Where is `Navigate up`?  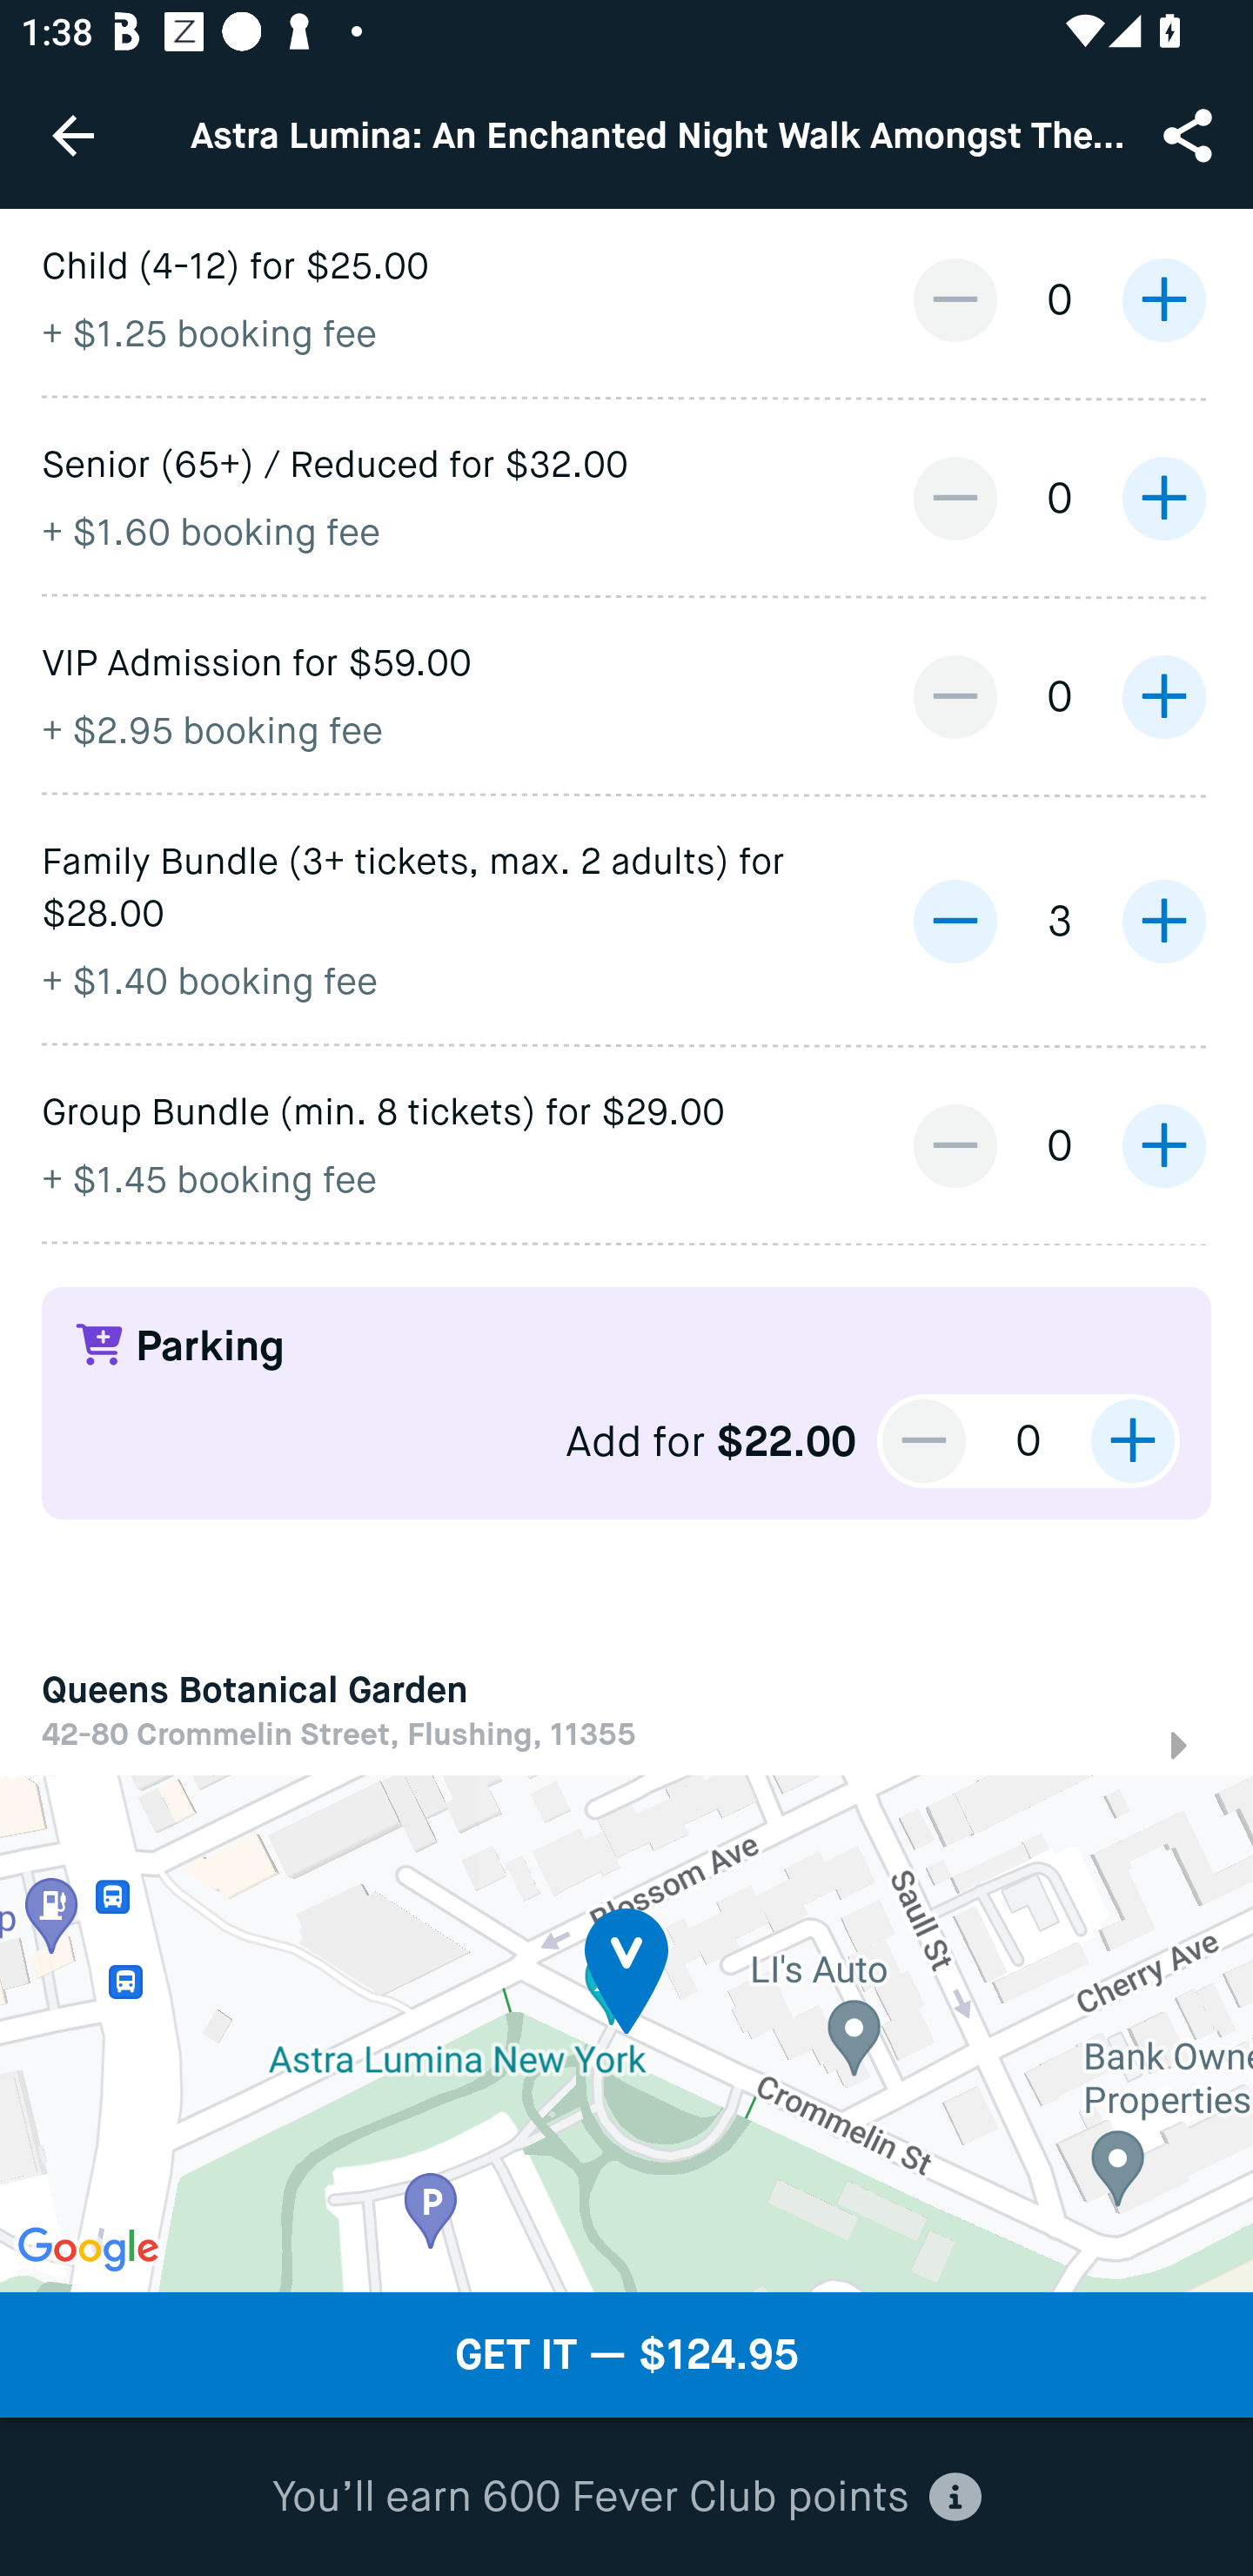
Navigate up is located at coordinates (73, 135).